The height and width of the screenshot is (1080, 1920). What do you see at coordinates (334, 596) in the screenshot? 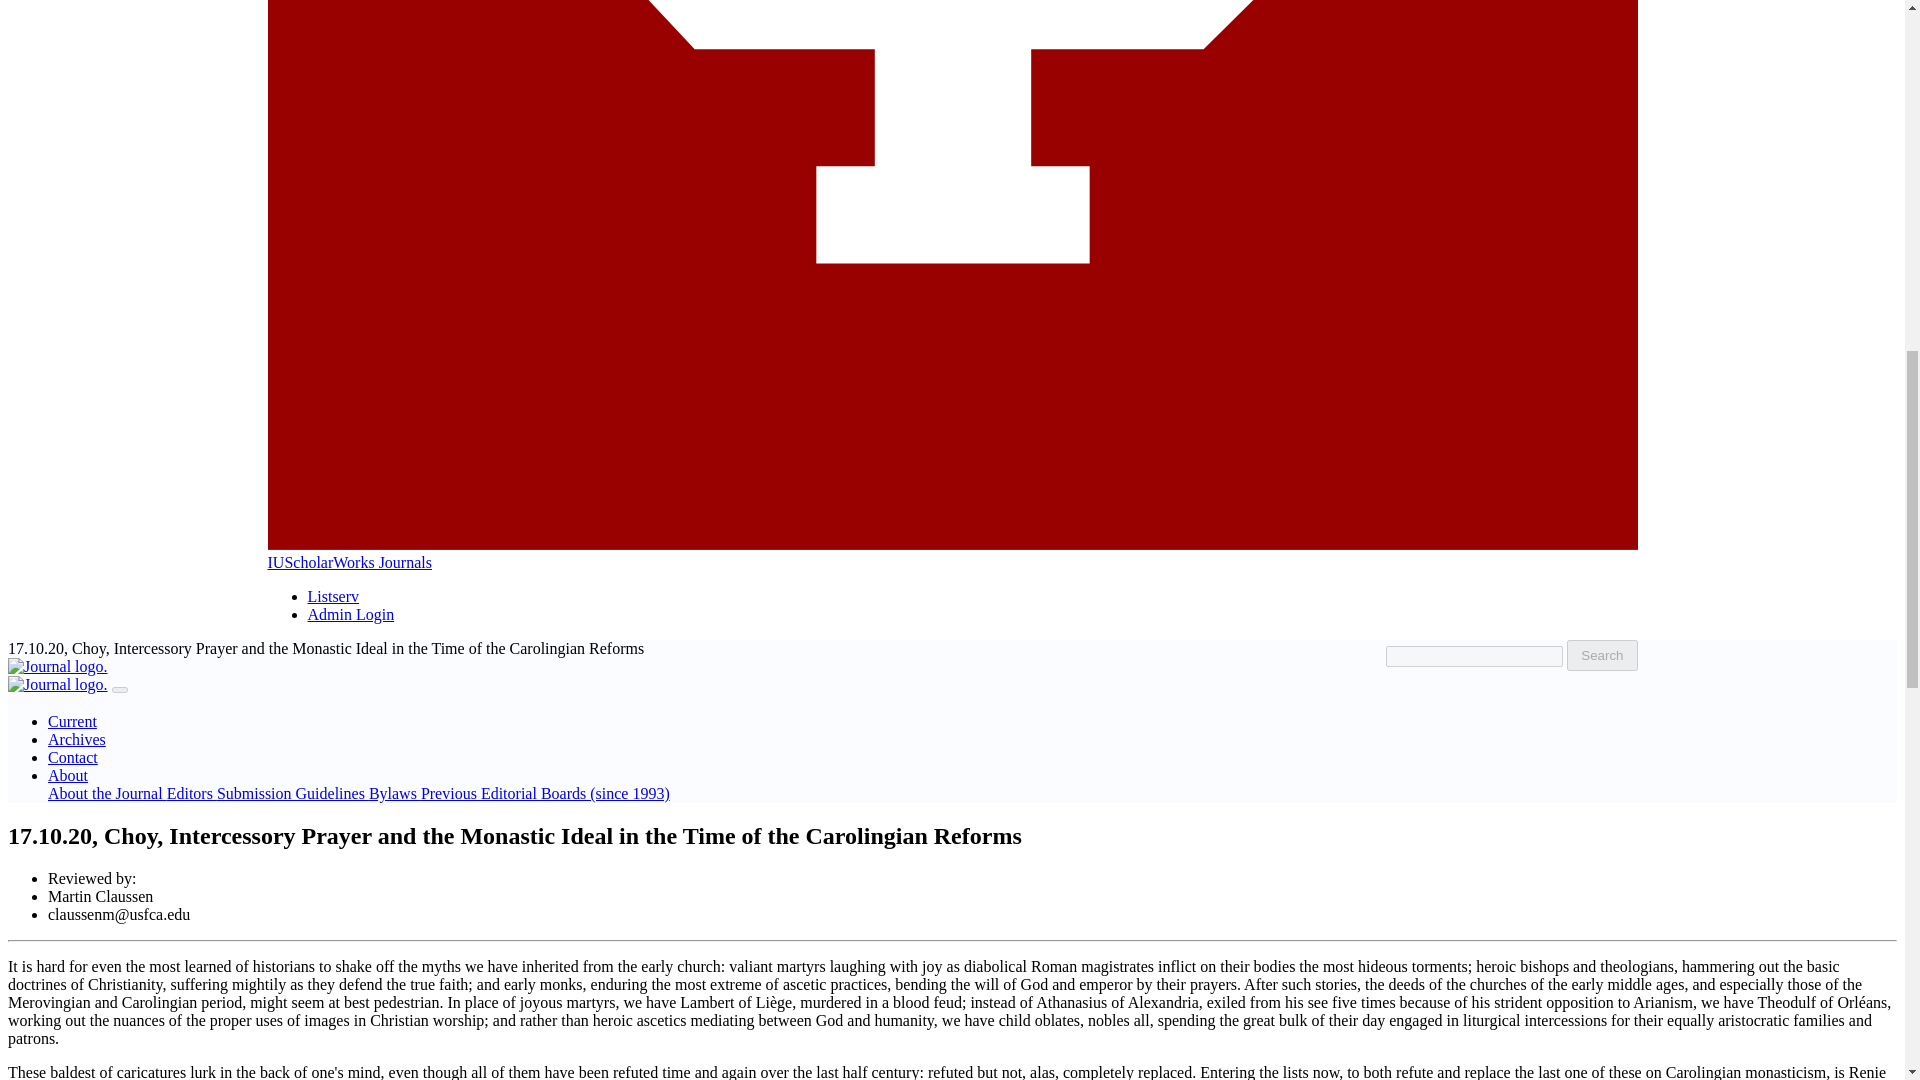
I see `Listserv` at bounding box center [334, 596].